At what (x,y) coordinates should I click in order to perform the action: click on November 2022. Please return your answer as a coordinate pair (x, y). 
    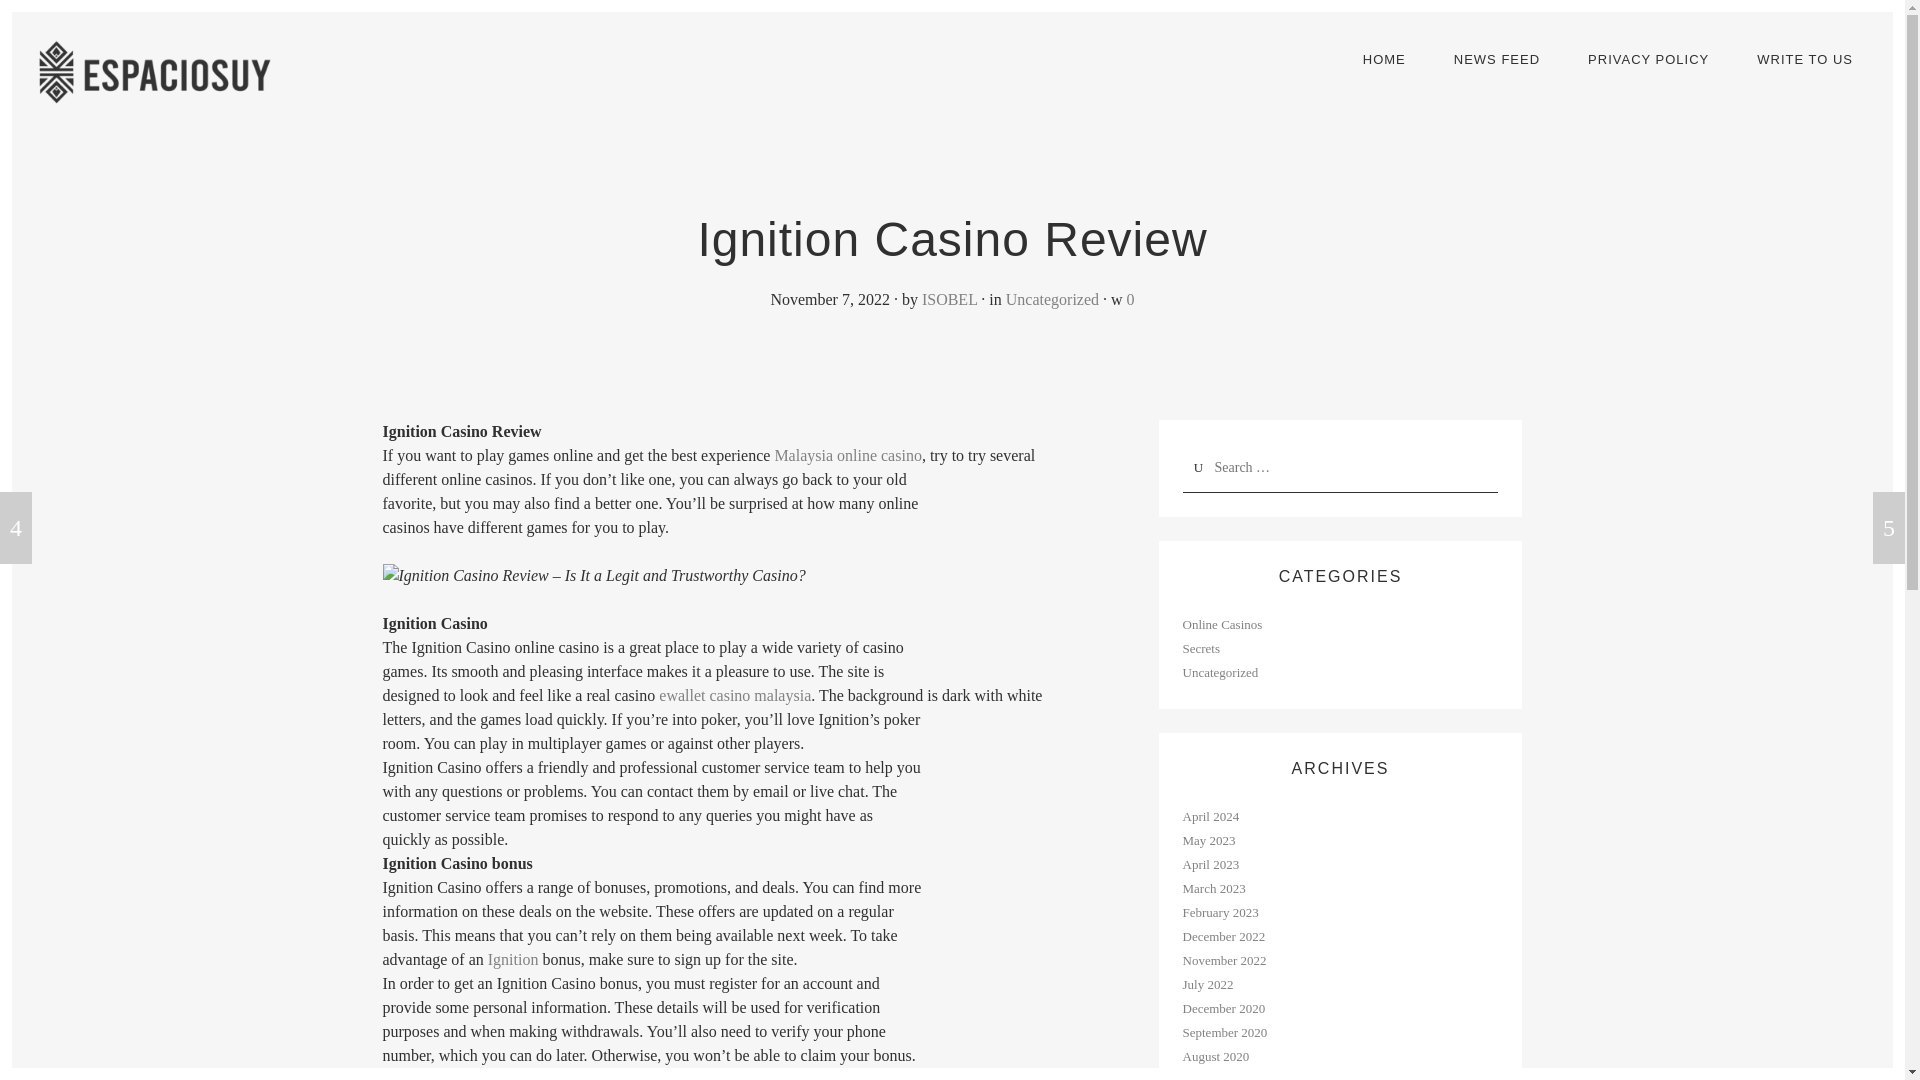
    Looking at the image, I should click on (1224, 960).